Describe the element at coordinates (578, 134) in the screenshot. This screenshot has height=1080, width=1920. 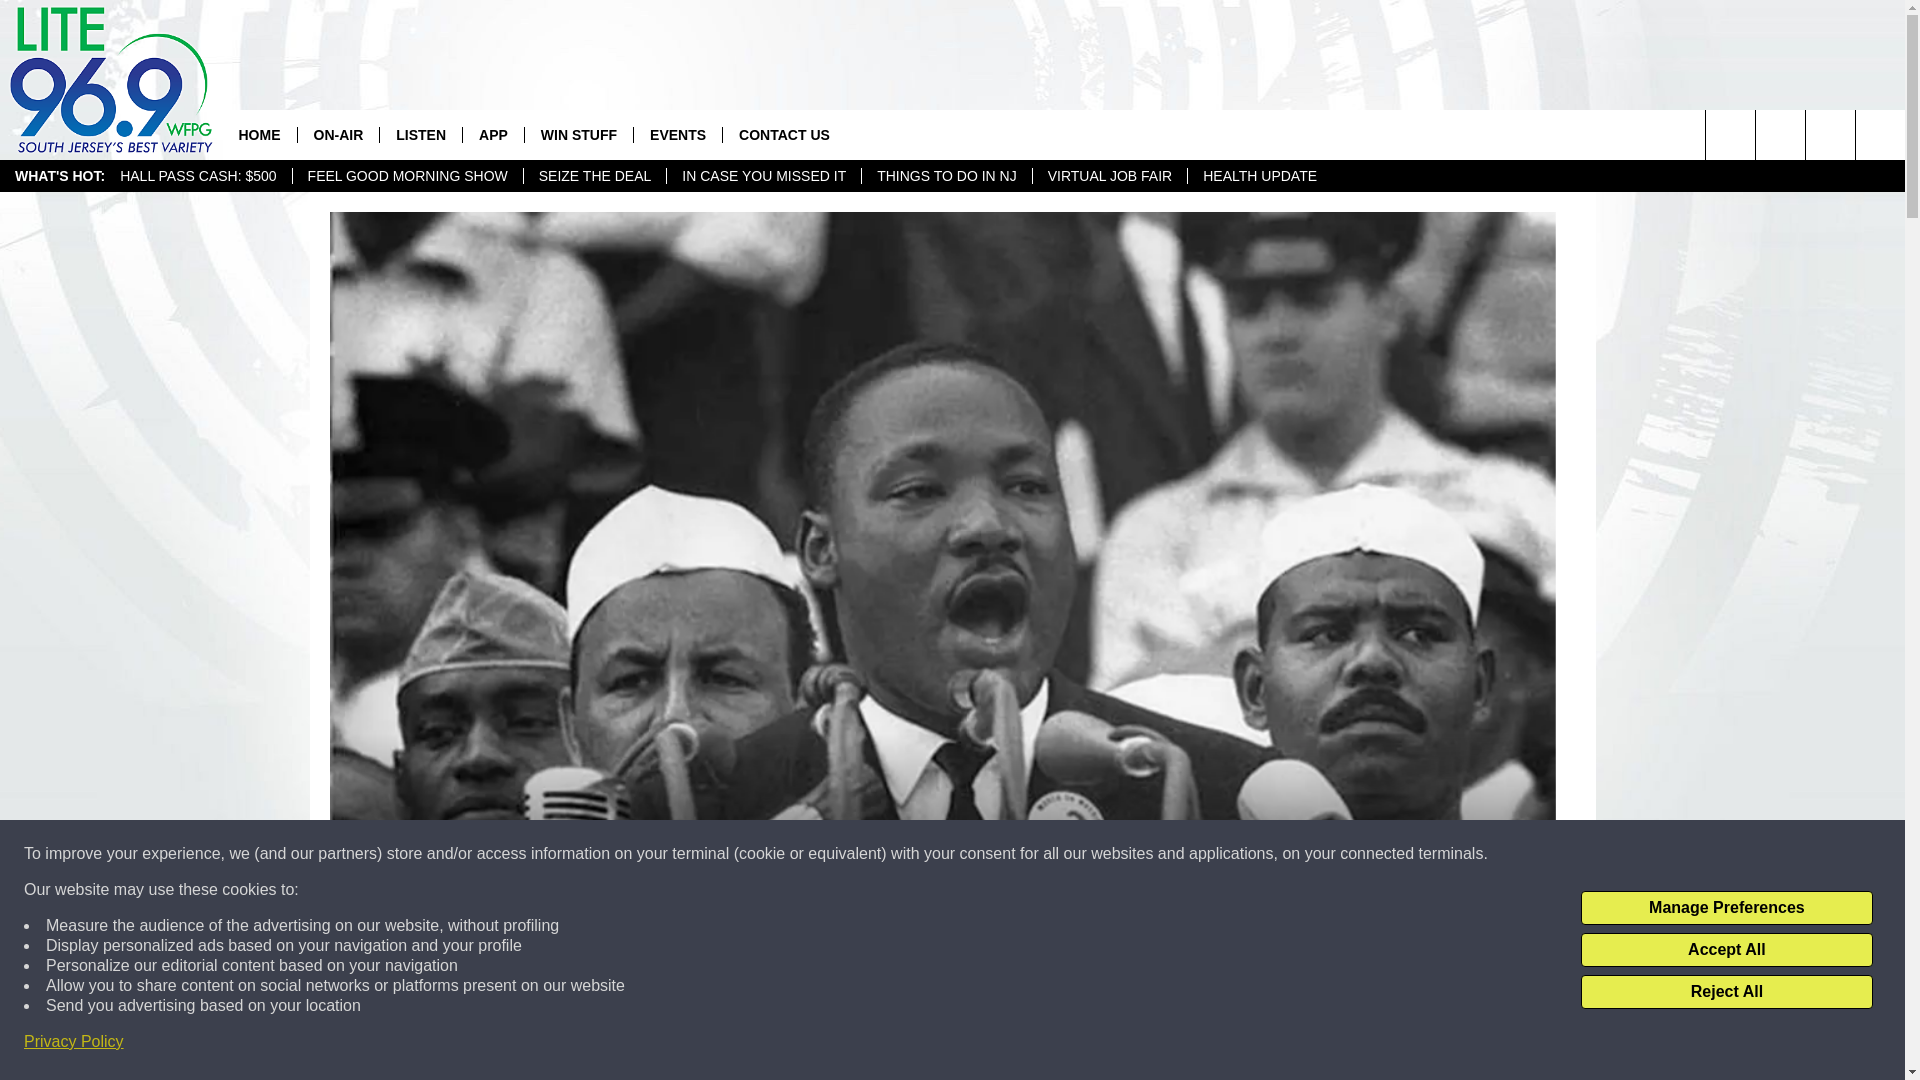
I see `WIN STUFF` at that location.